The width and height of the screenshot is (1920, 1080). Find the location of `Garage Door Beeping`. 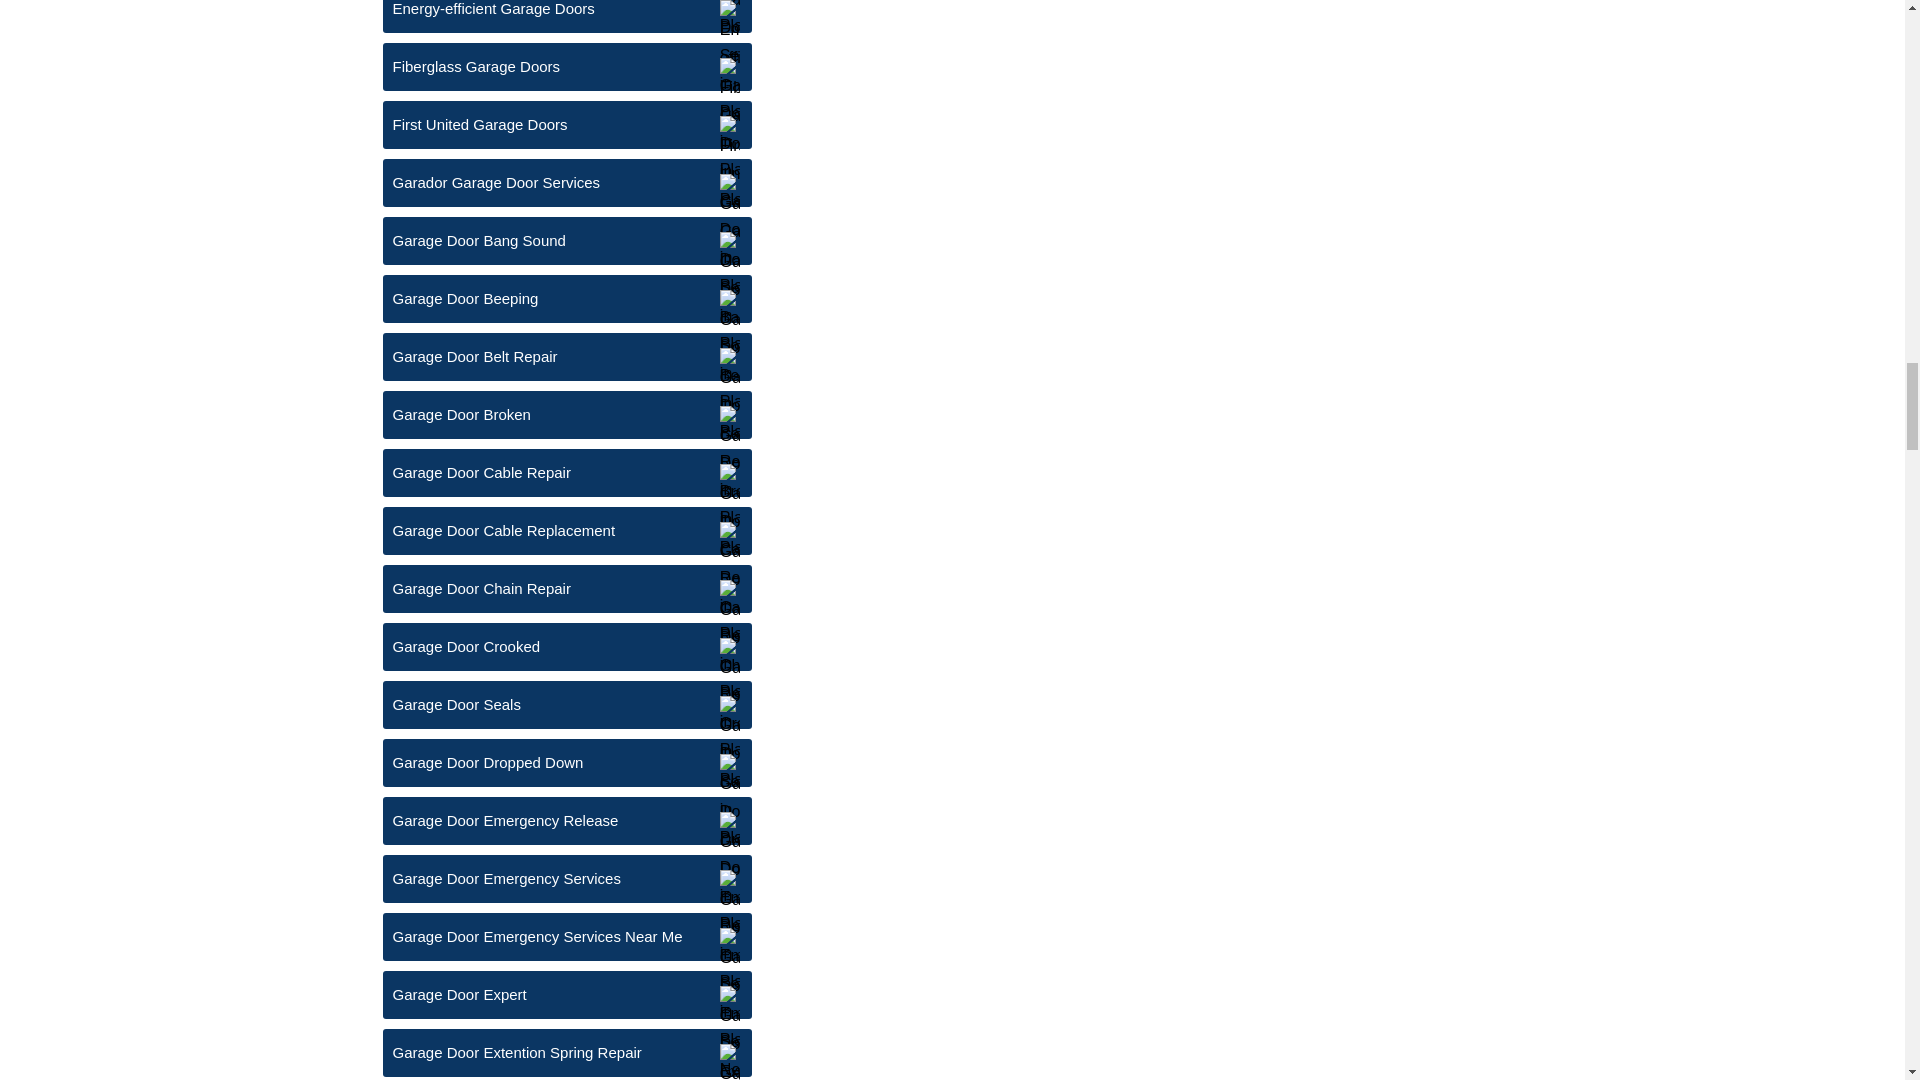

Garage Door Beeping is located at coordinates (566, 298).